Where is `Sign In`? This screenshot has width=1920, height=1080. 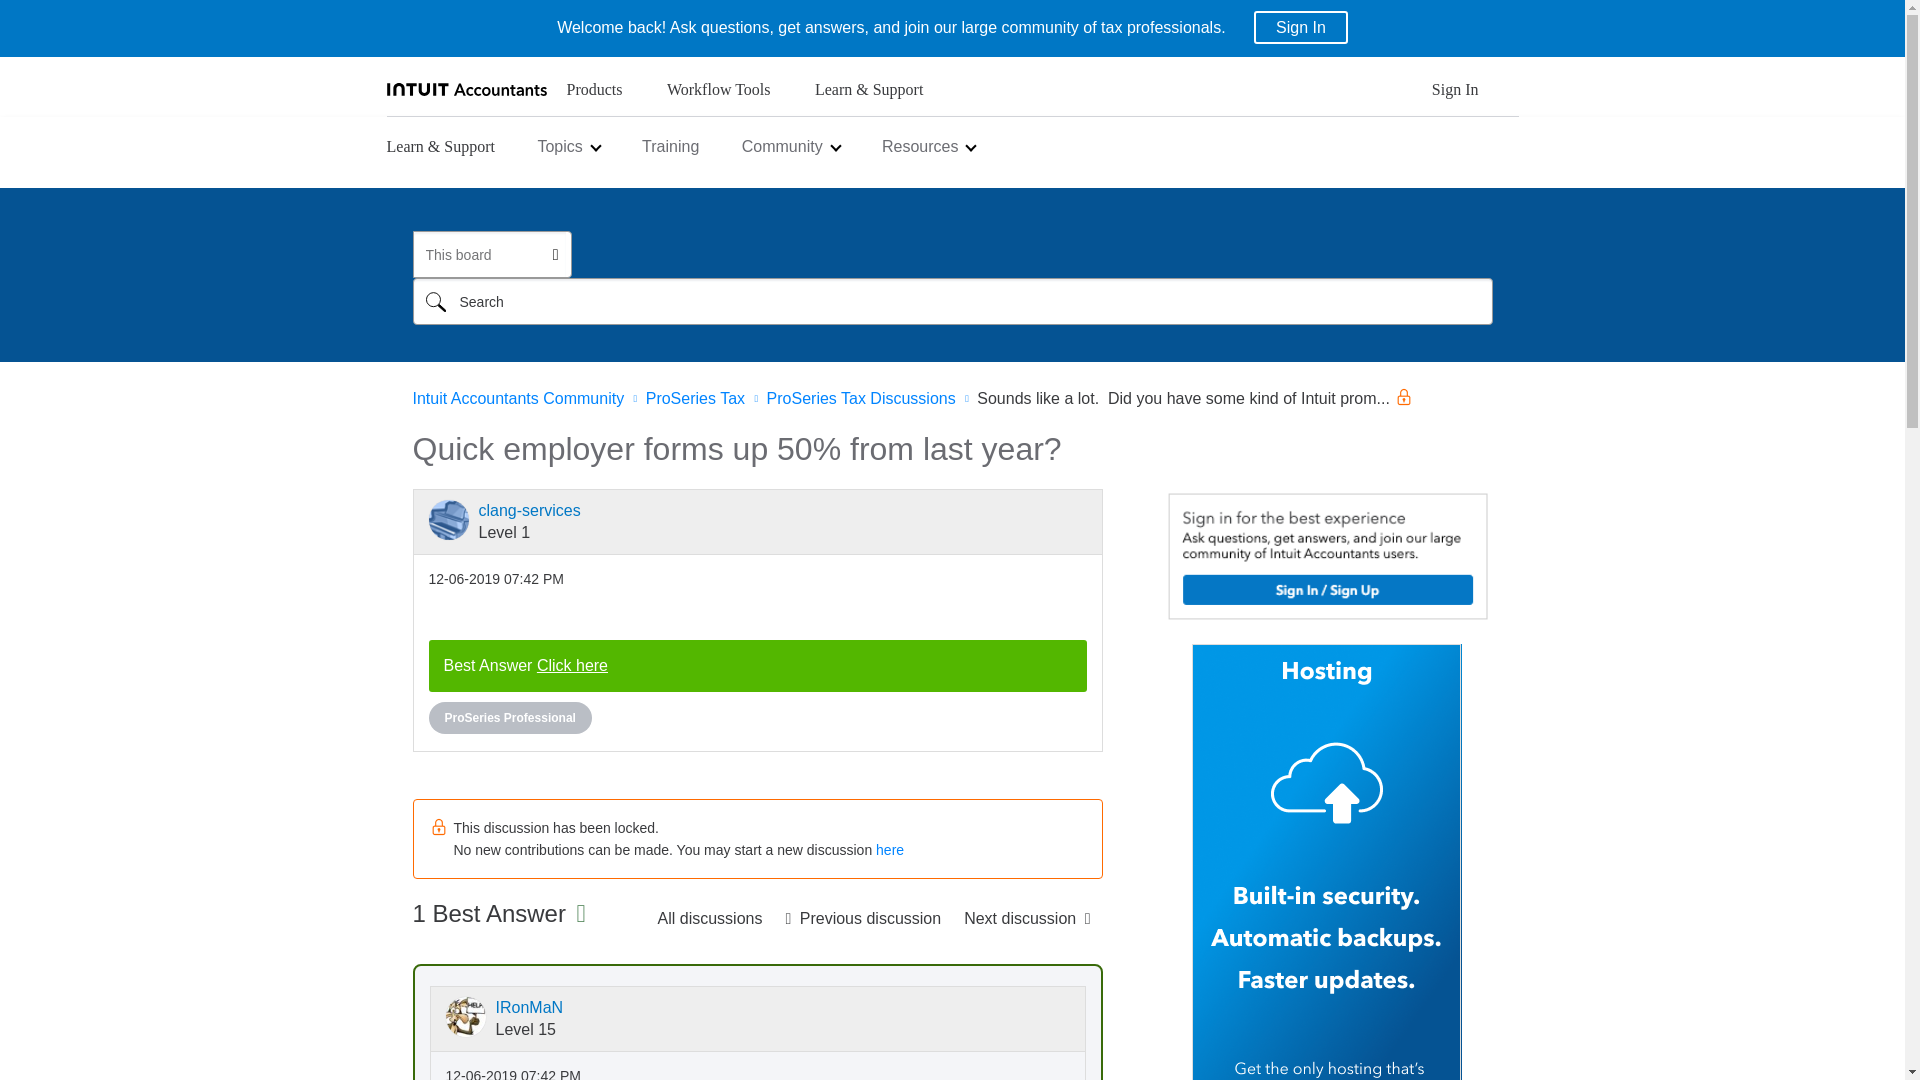 Sign In is located at coordinates (1300, 27).